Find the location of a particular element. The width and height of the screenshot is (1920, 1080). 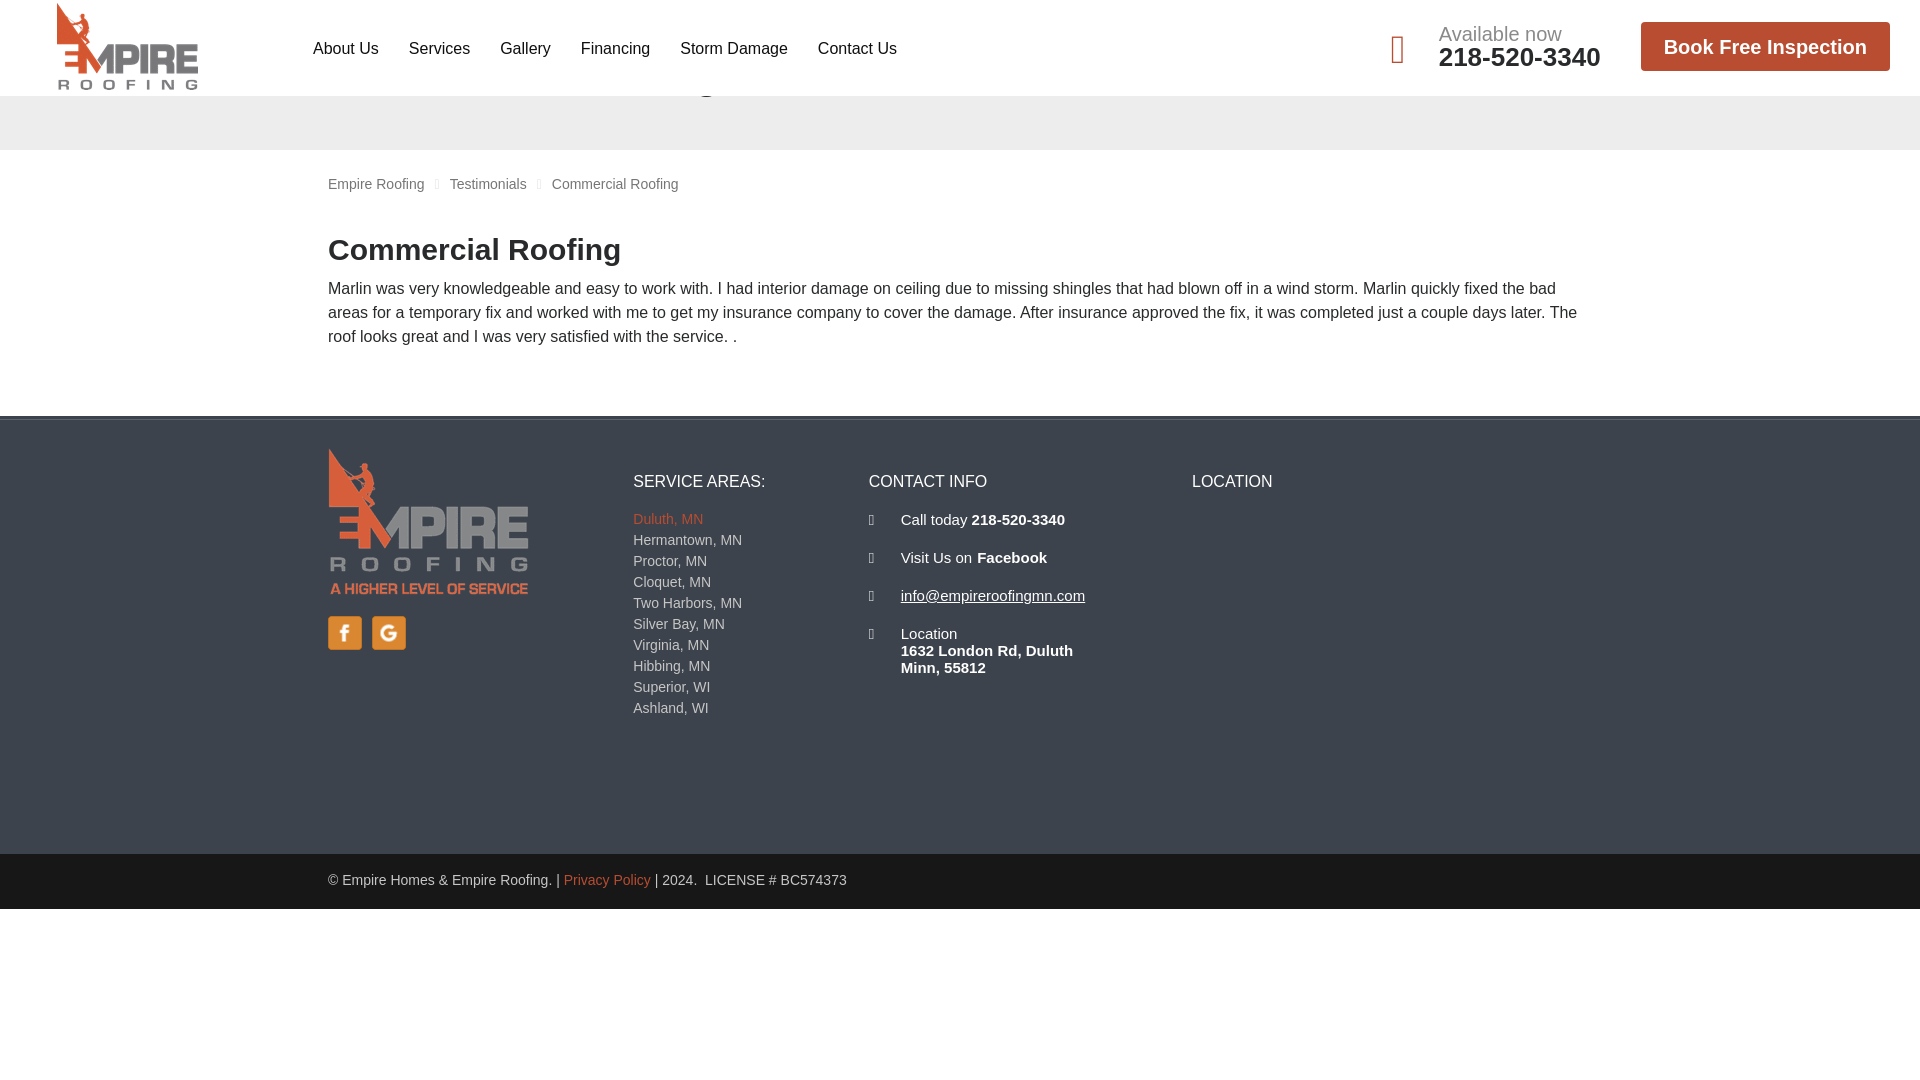

218-520-3340 is located at coordinates (1520, 57).